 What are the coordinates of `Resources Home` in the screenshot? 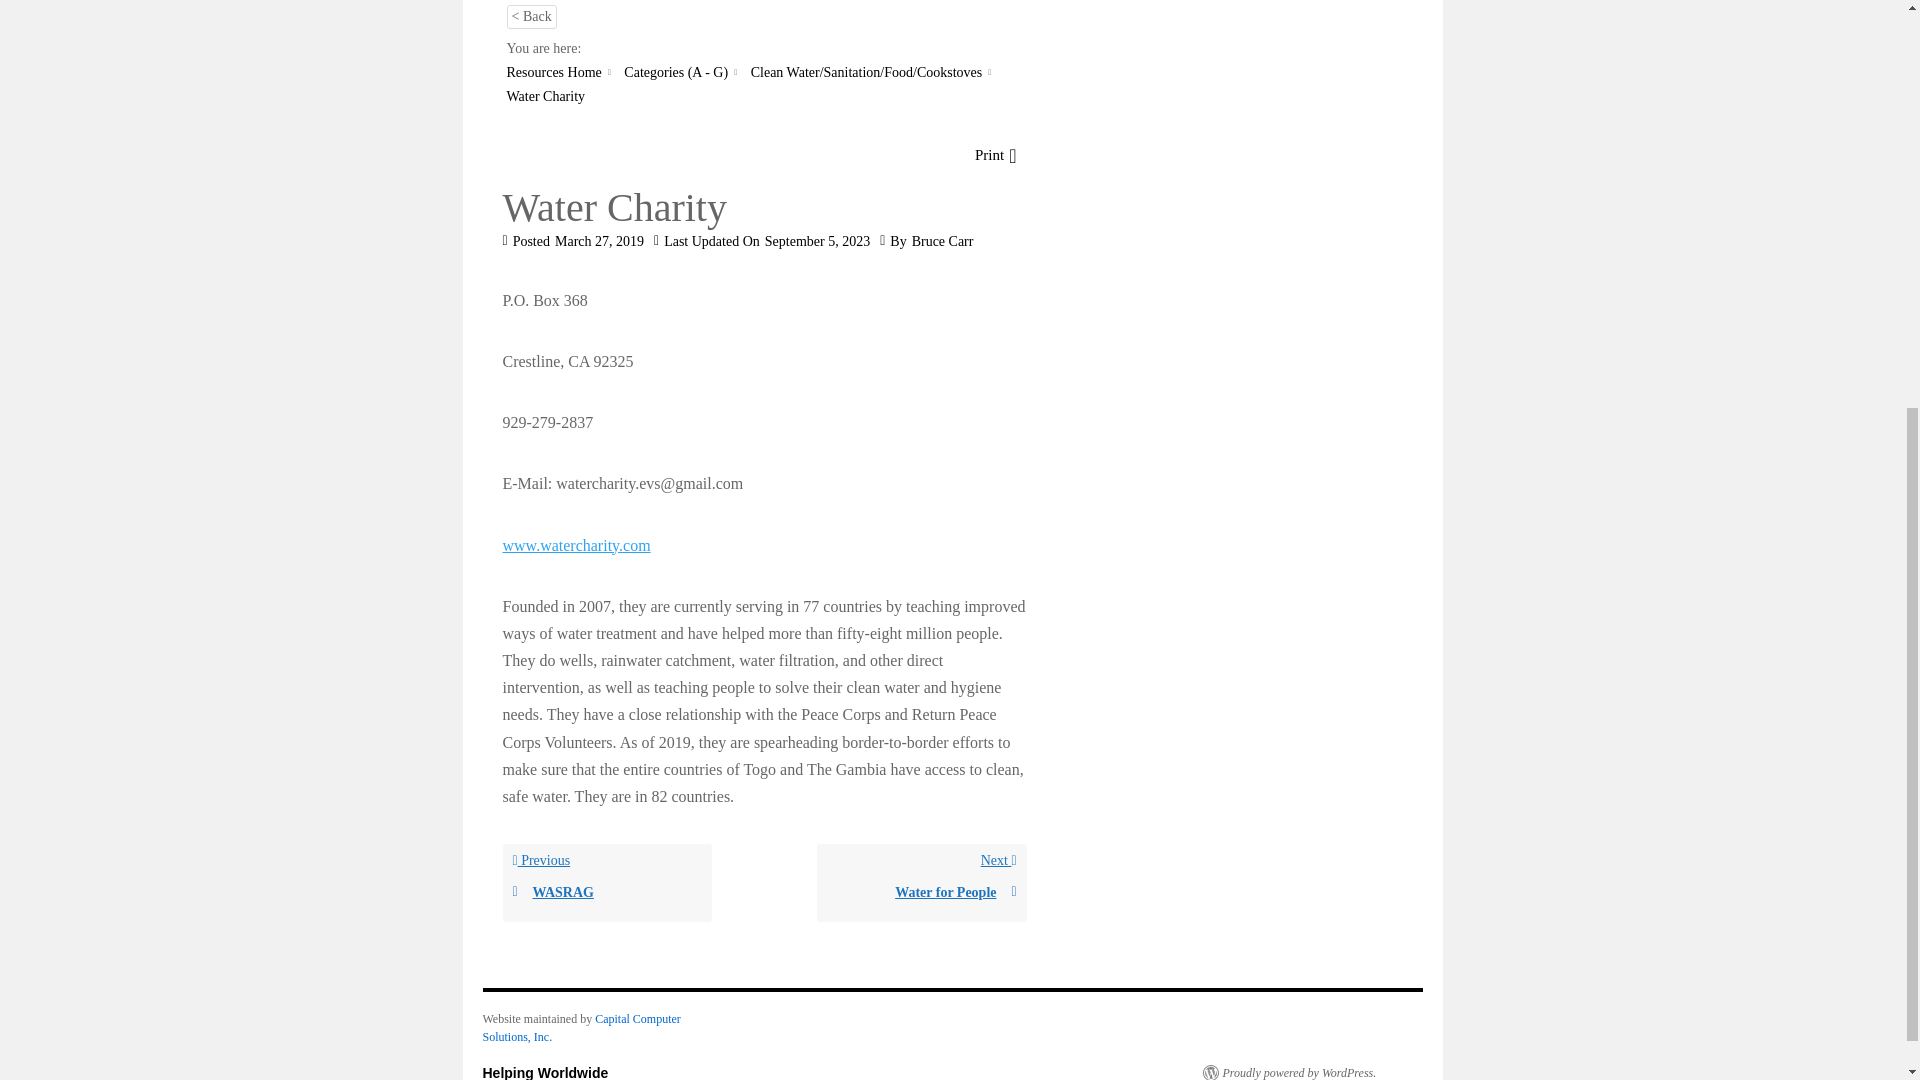 It's located at (576, 545).